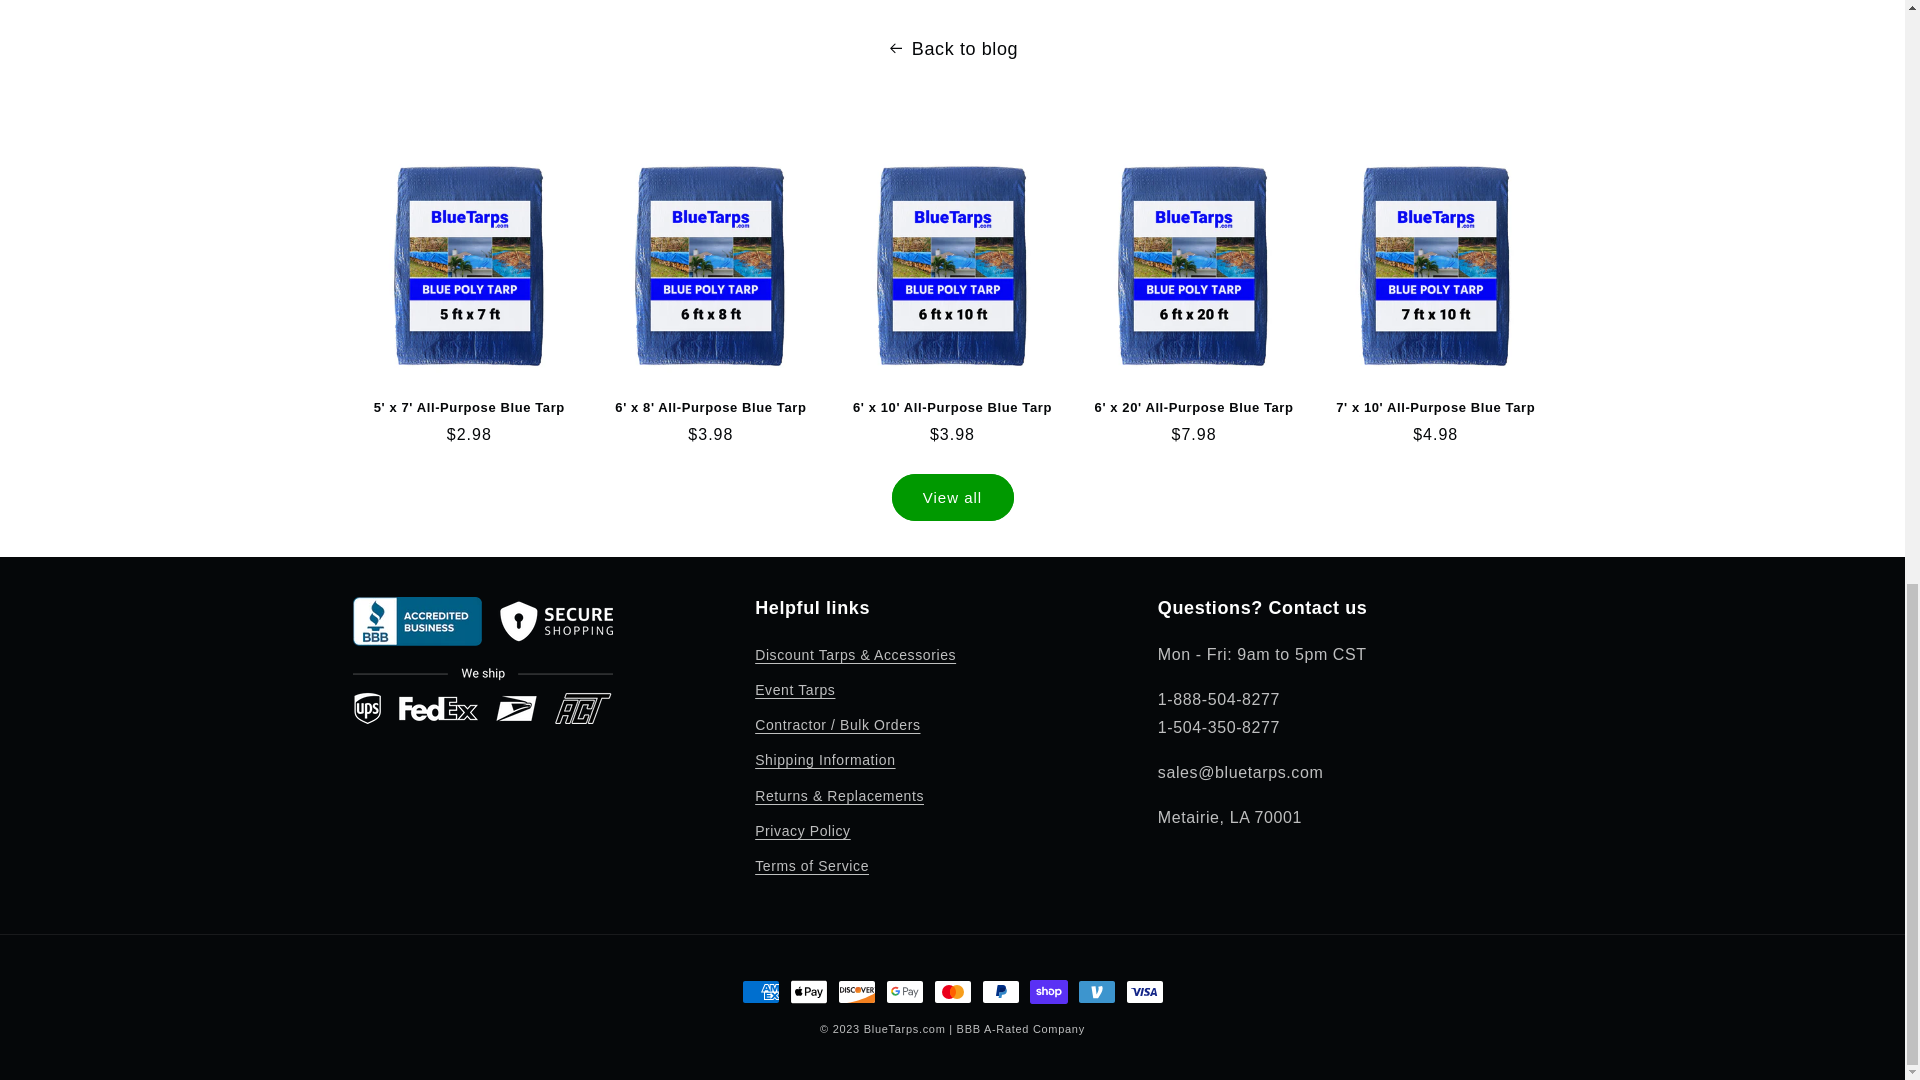 The image size is (1920, 1080). What do you see at coordinates (824, 760) in the screenshot?
I see `Shipping Information` at bounding box center [824, 760].